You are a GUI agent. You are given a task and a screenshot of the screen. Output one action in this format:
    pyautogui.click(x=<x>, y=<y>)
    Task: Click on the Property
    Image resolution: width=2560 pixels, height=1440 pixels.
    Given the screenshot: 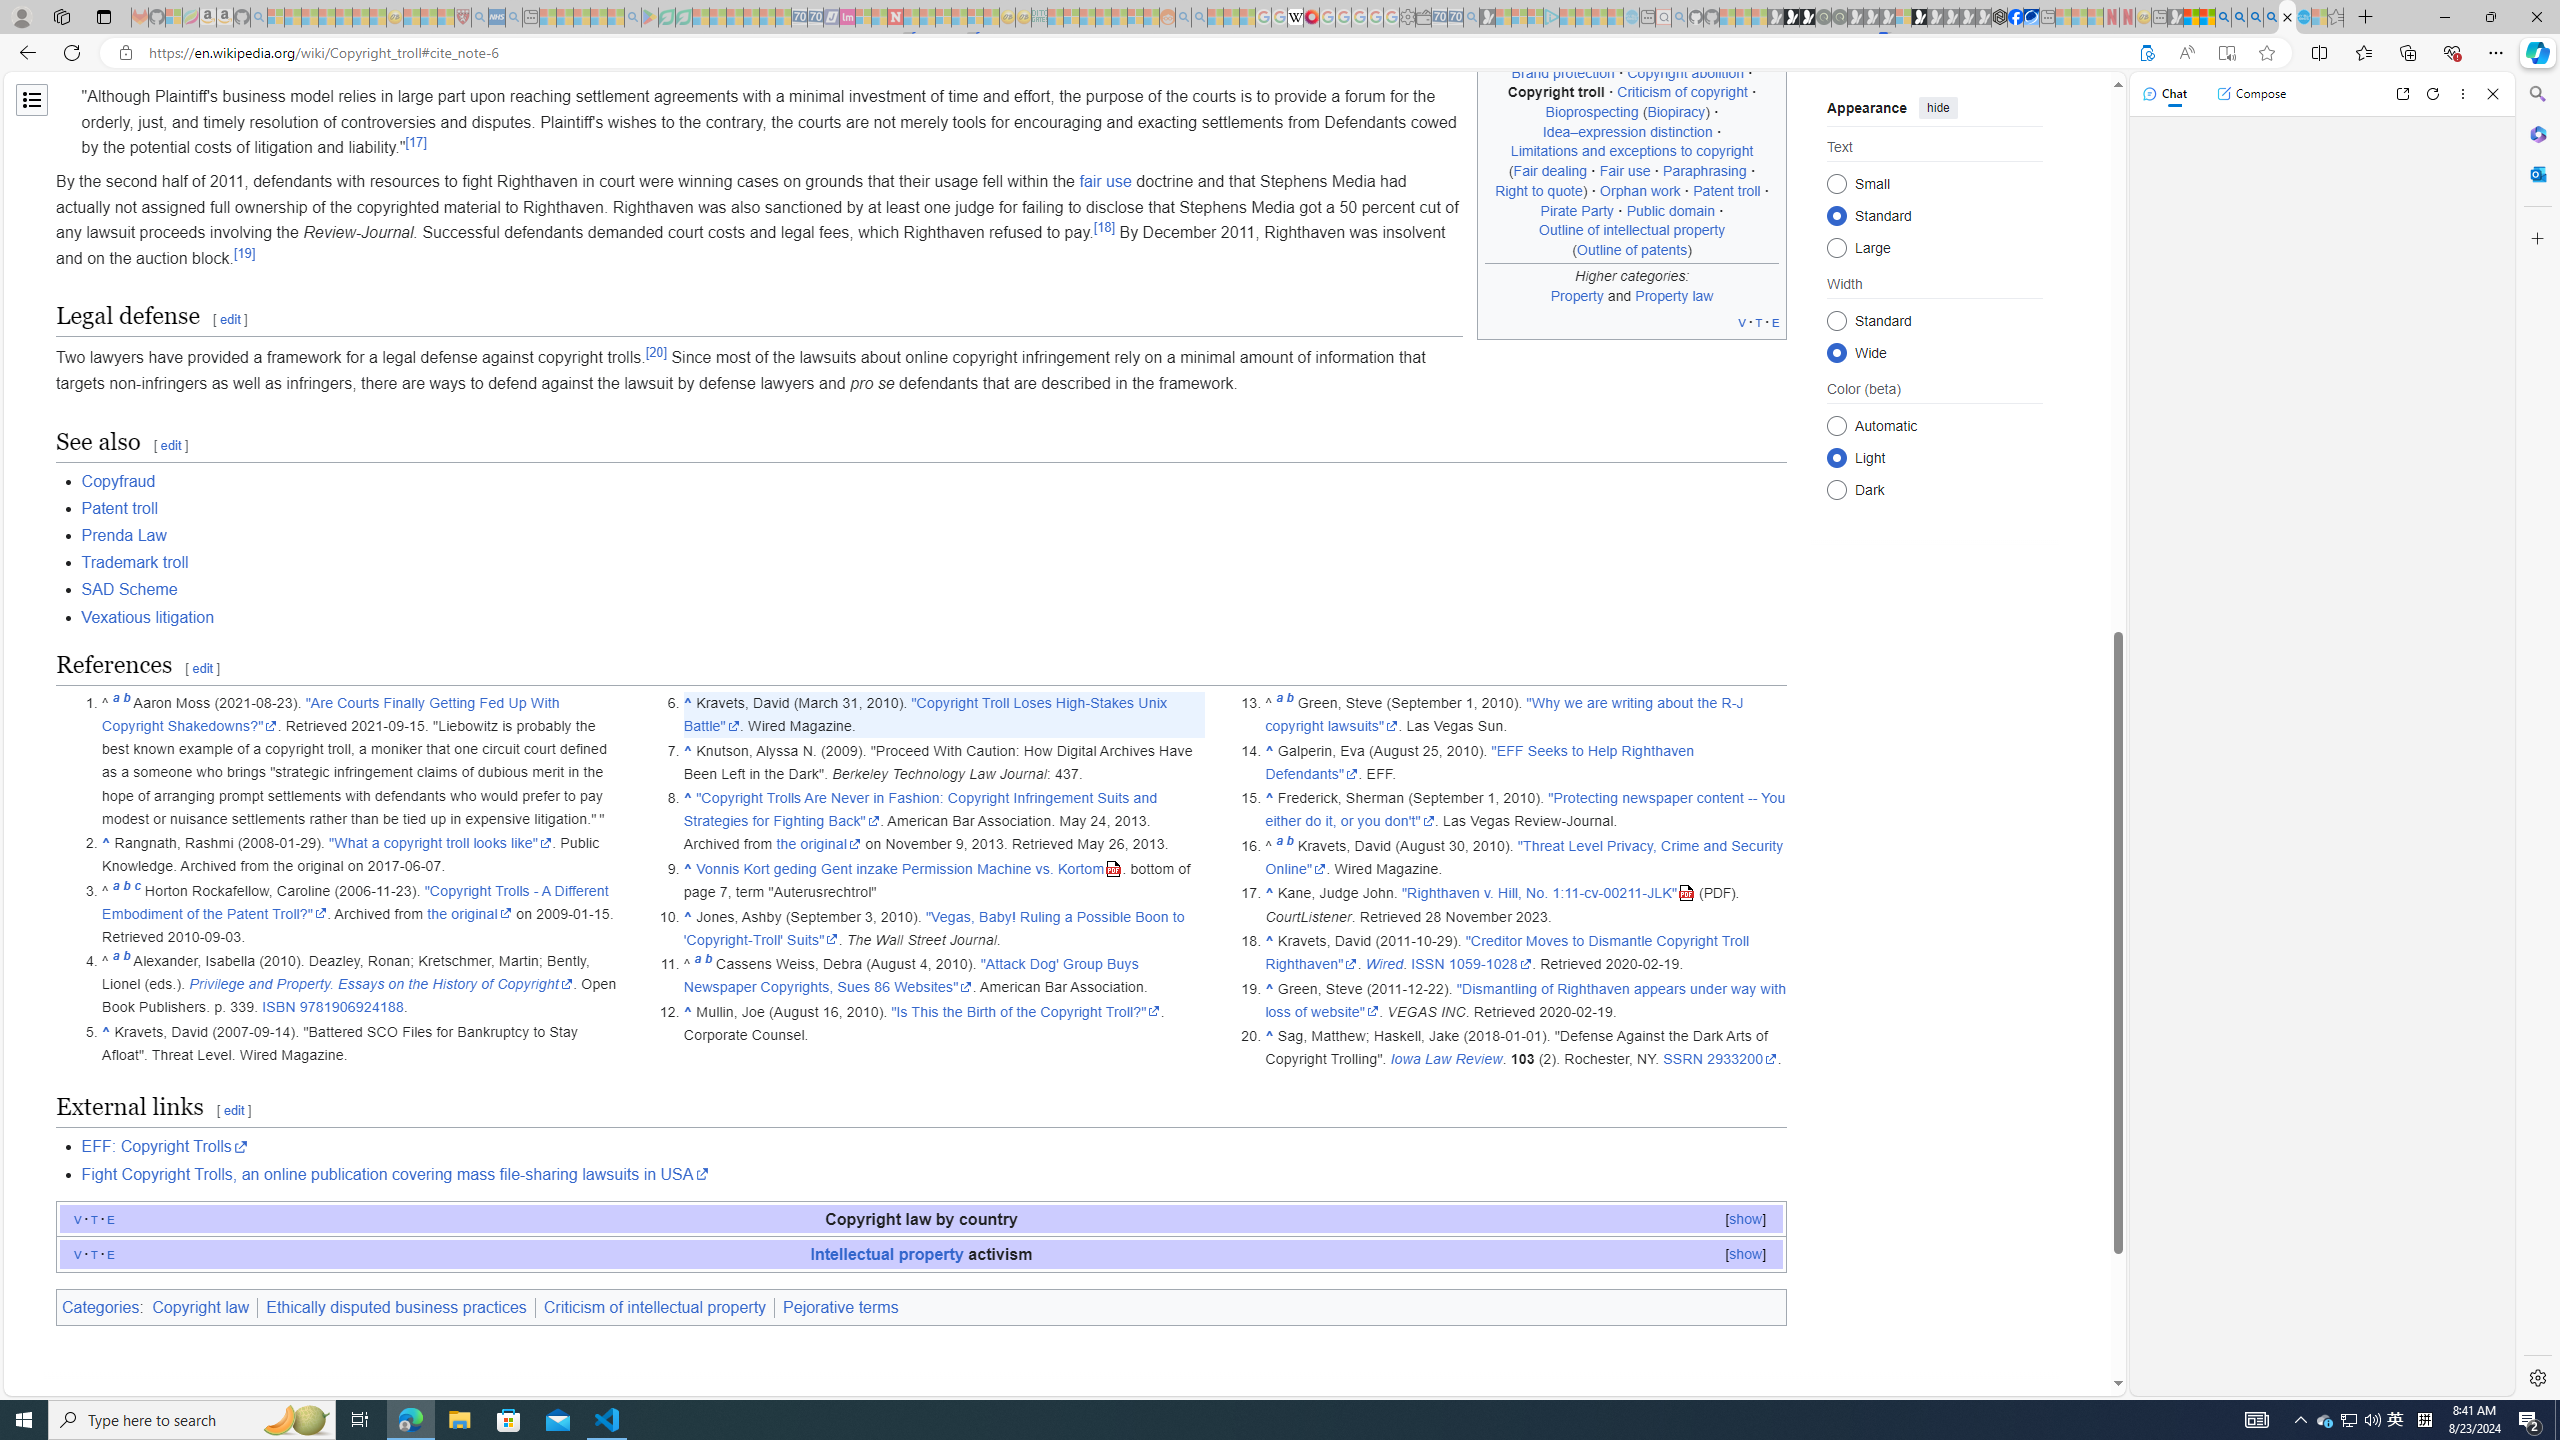 What is the action you would take?
    pyautogui.click(x=1576, y=294)
    